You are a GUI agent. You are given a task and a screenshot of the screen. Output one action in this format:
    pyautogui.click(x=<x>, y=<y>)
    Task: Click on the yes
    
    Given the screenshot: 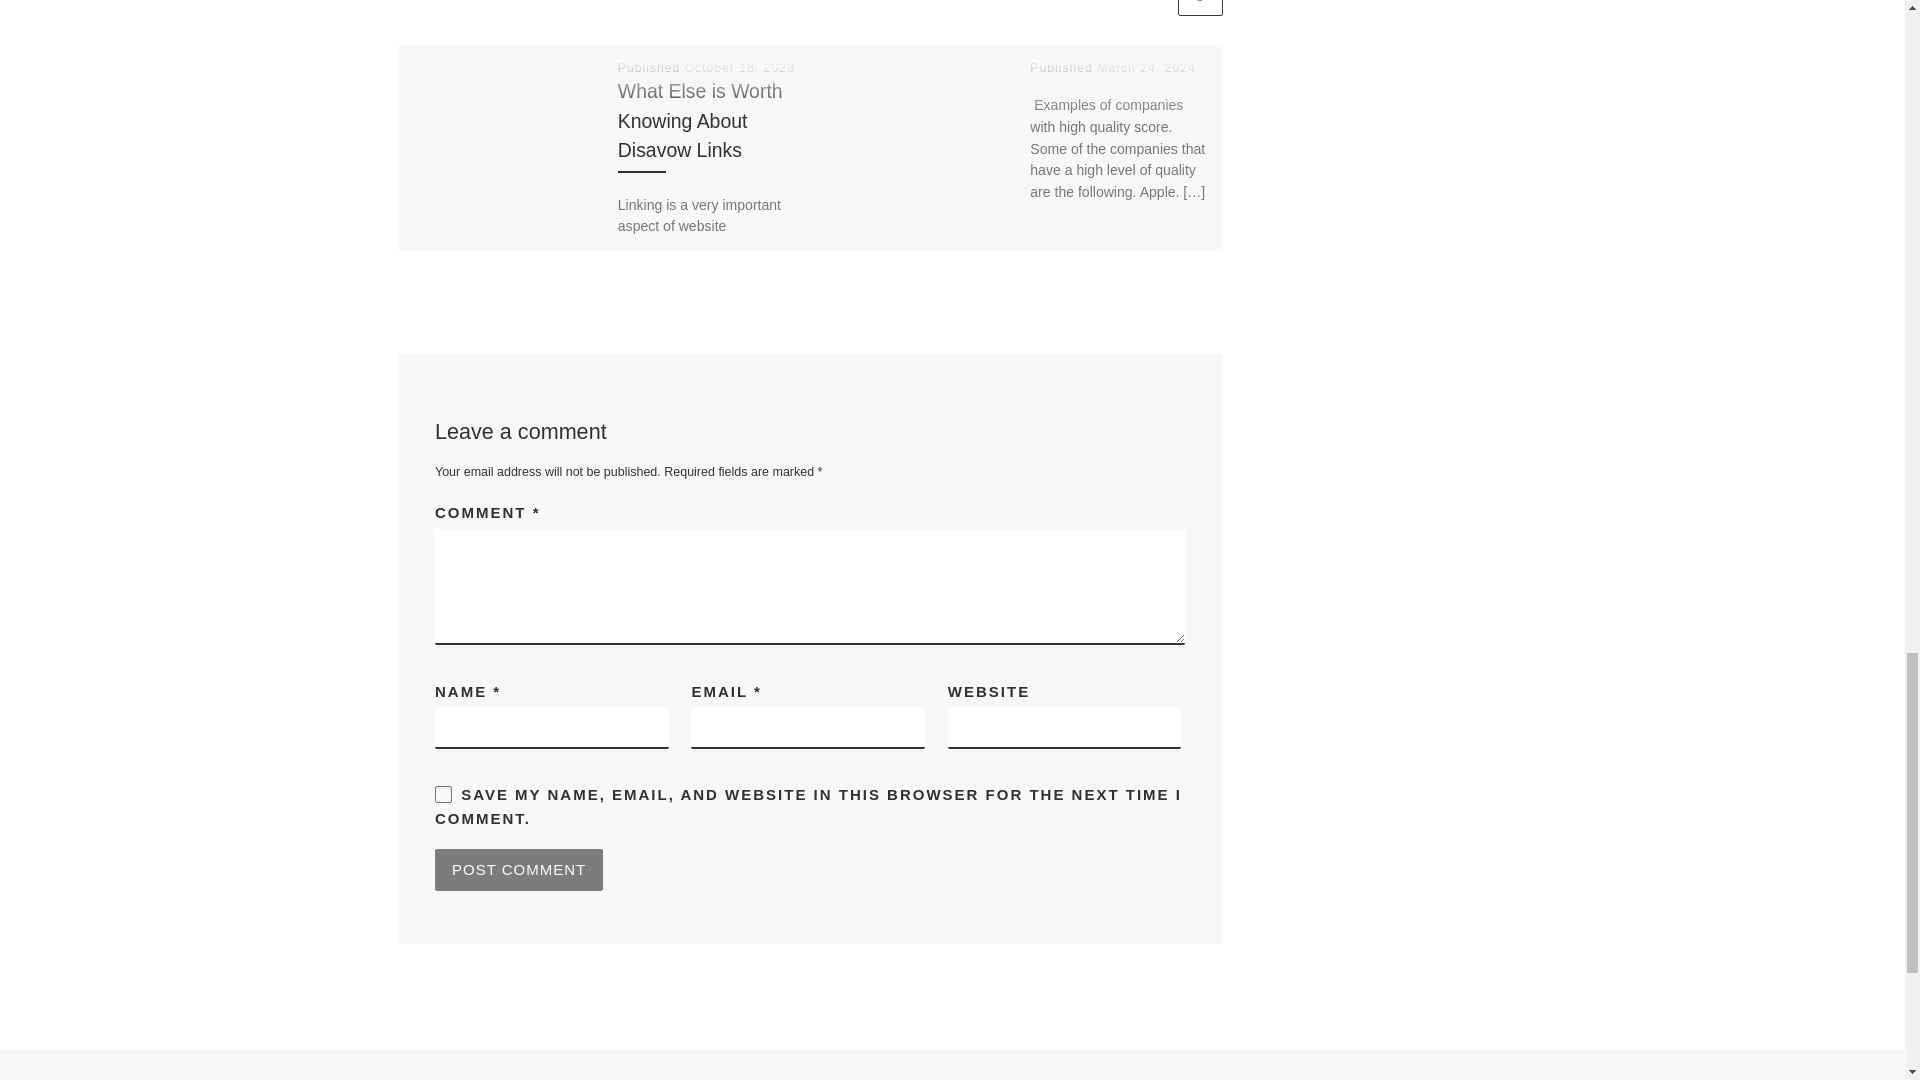 What is the action you would take?
    pyautogui.click(x=443, y=794)
    